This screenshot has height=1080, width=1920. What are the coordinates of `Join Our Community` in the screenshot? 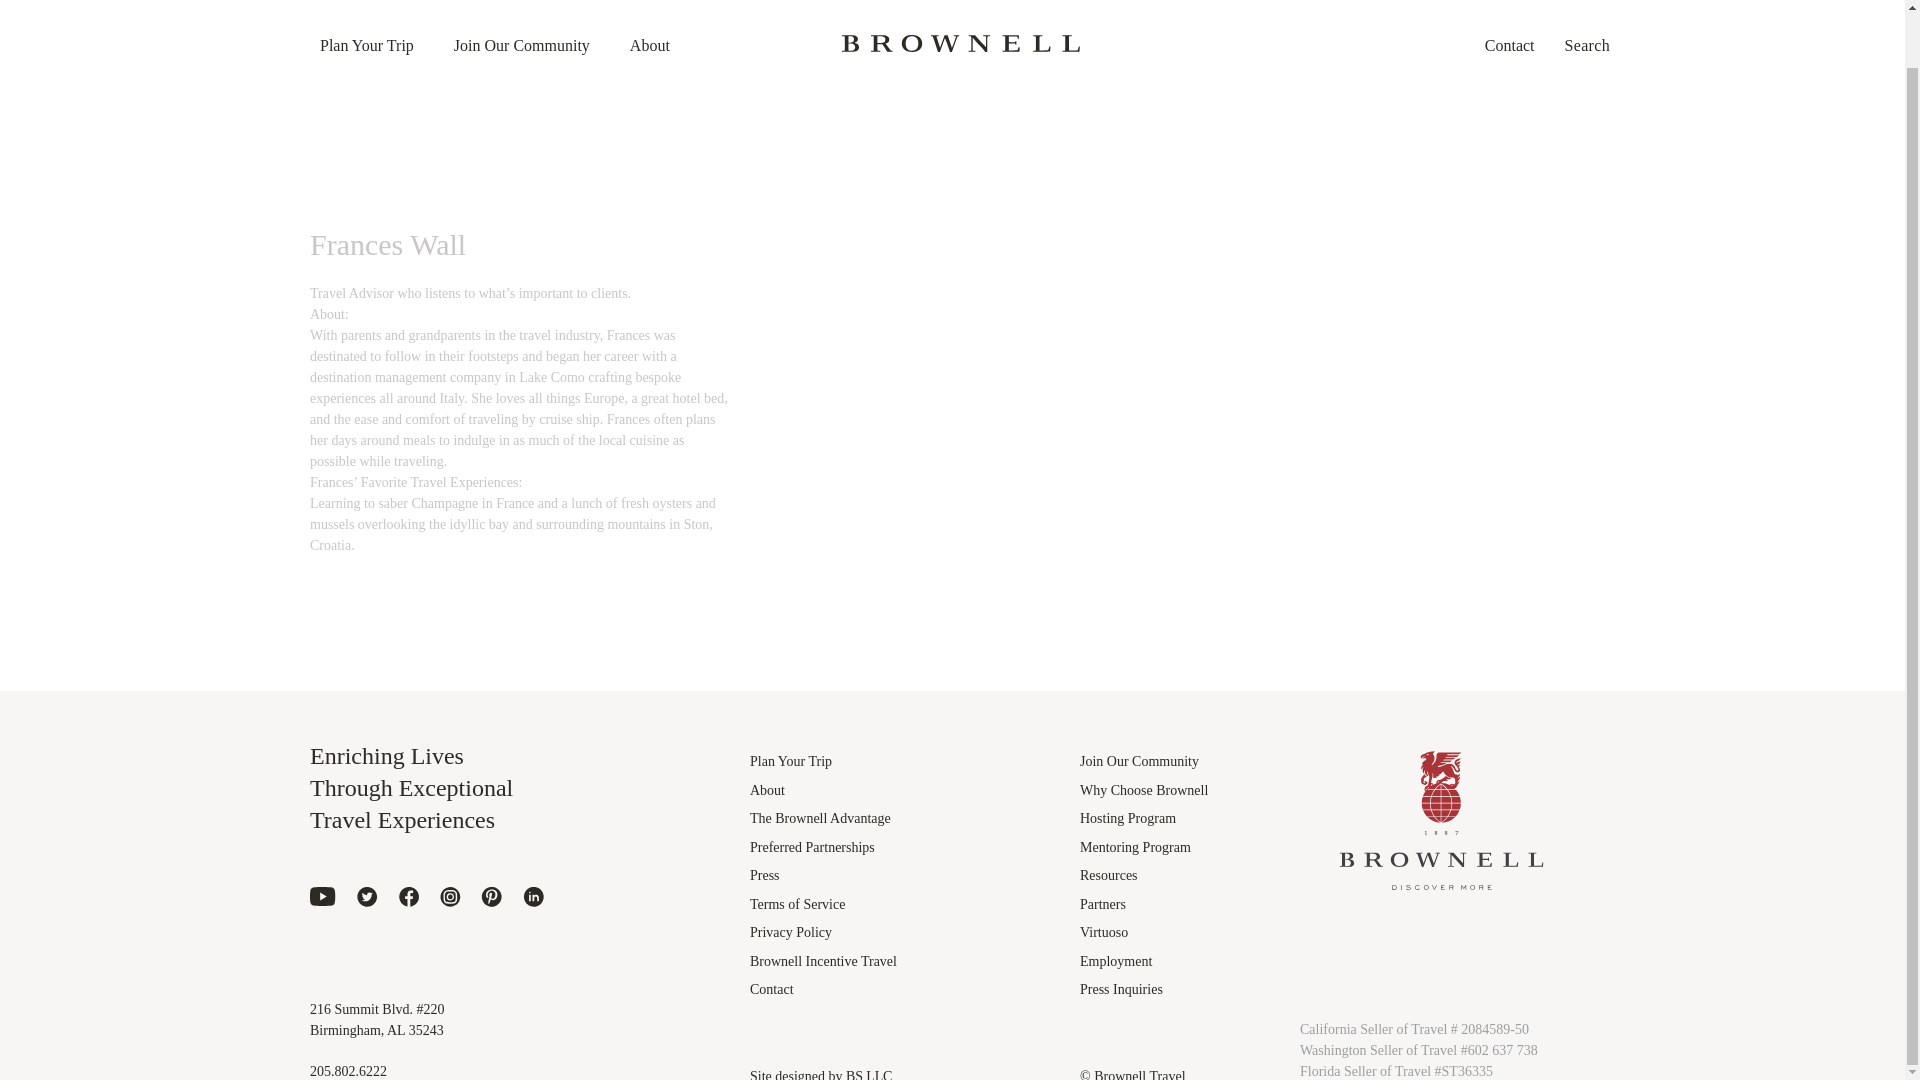 It's located at (521, 16).